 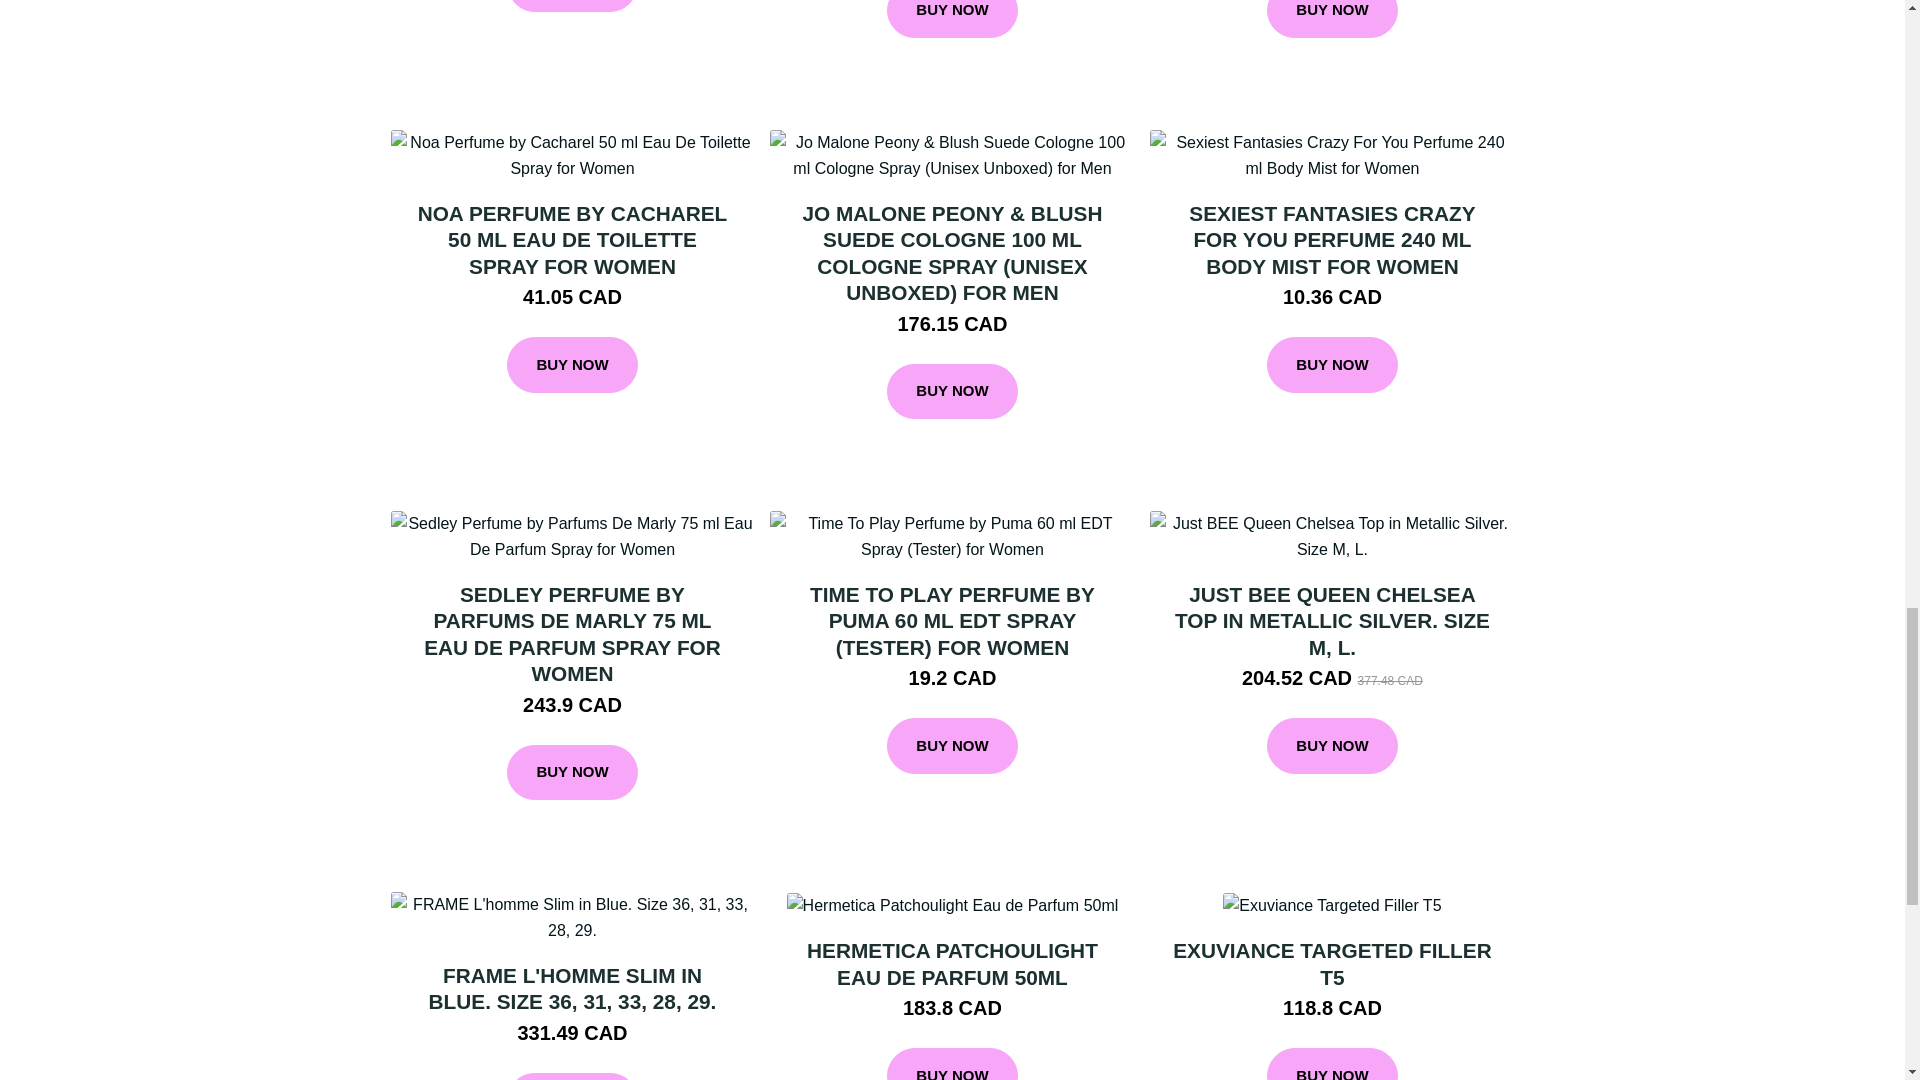 I want to click on BUY NOW, so click(x=1332, y=19).